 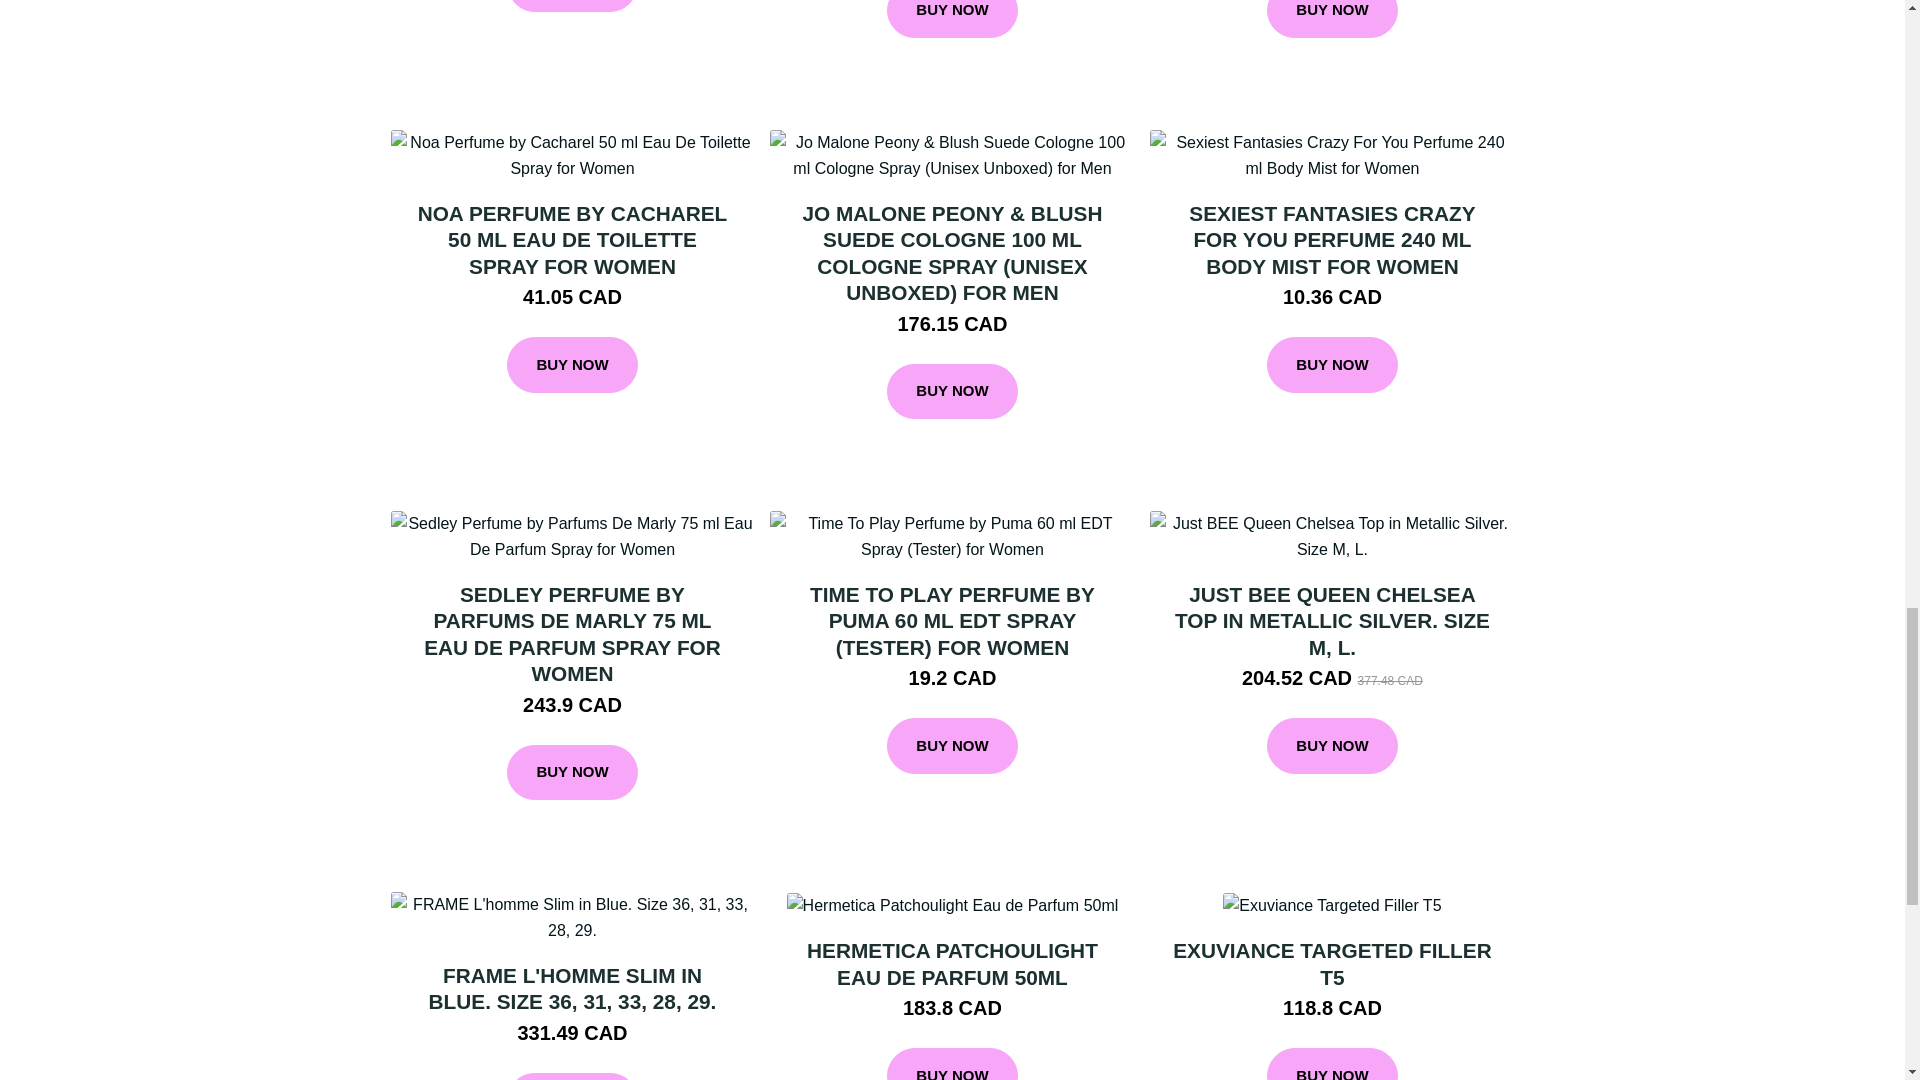 I want to click on BUY NOW, so click(x=1332, y=19).